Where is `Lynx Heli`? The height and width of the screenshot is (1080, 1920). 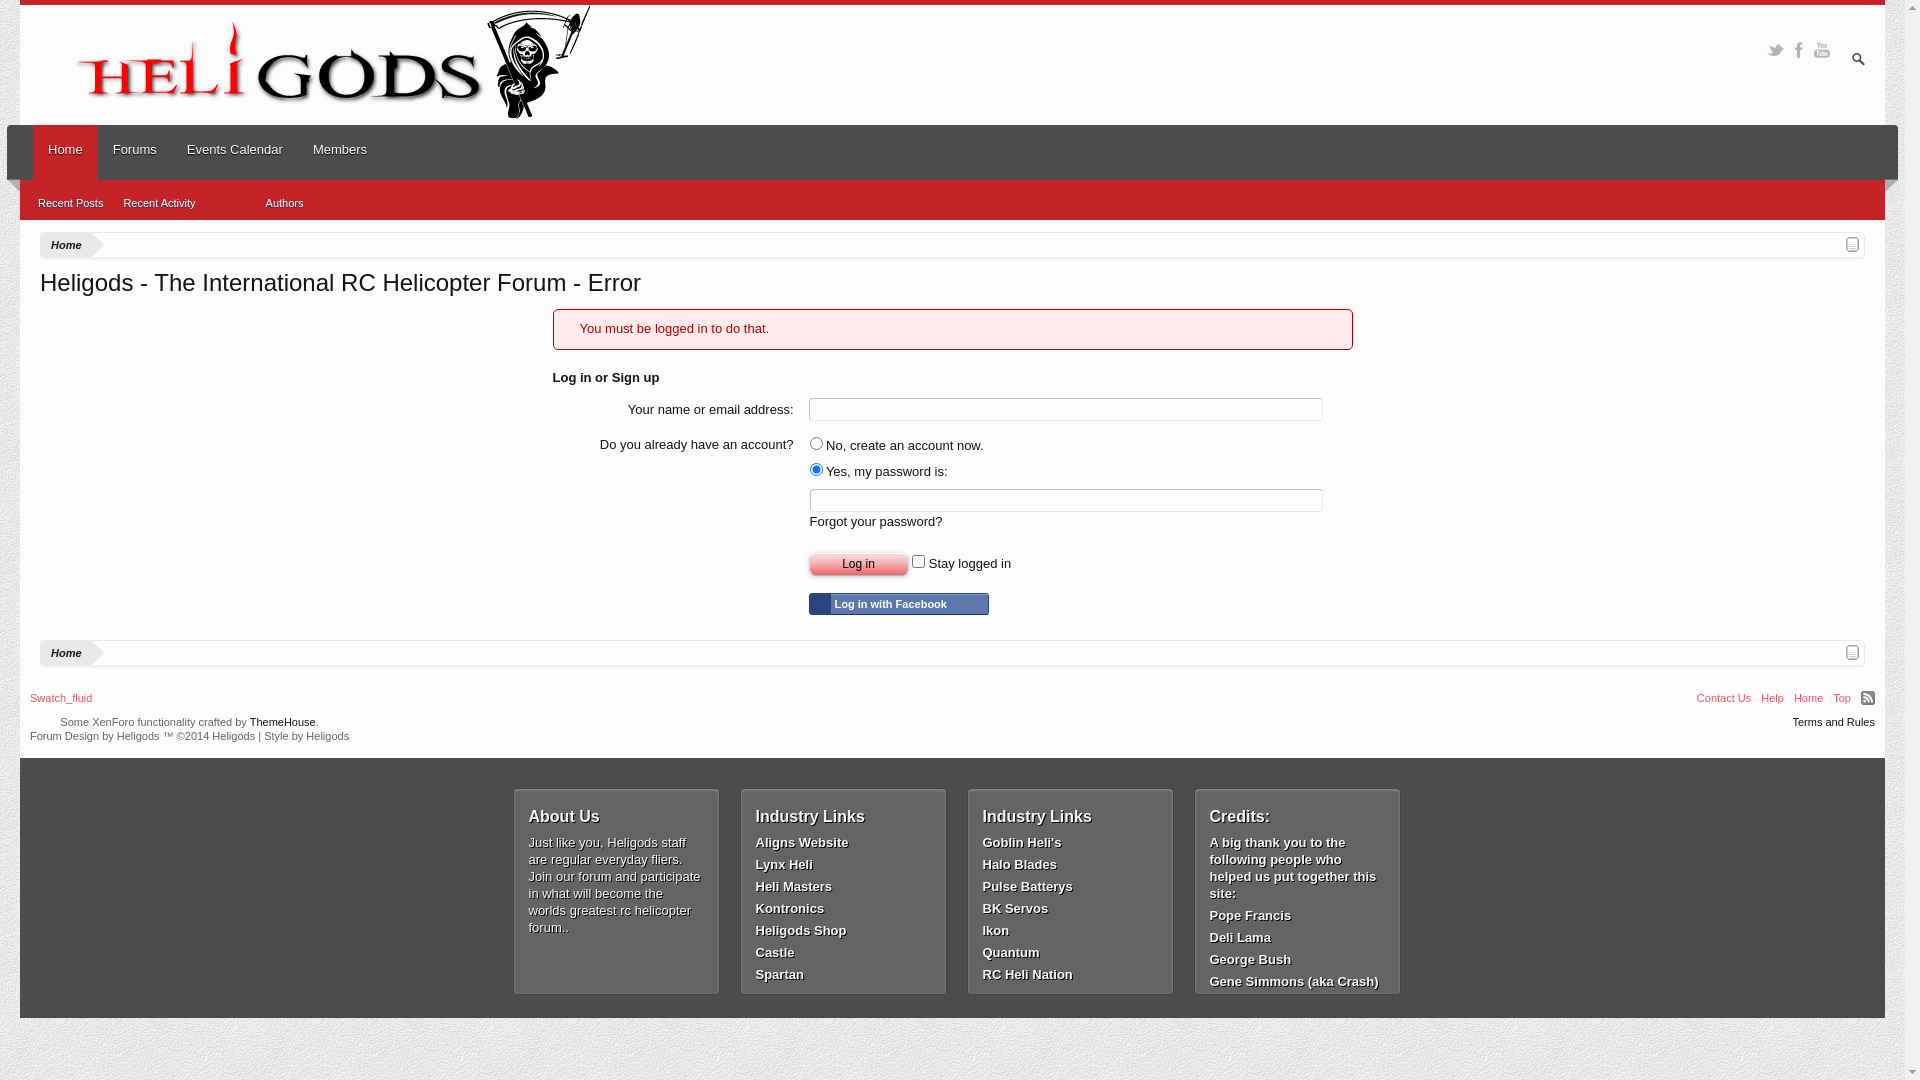 Lynx Heli is located at coordinates (844, 864).